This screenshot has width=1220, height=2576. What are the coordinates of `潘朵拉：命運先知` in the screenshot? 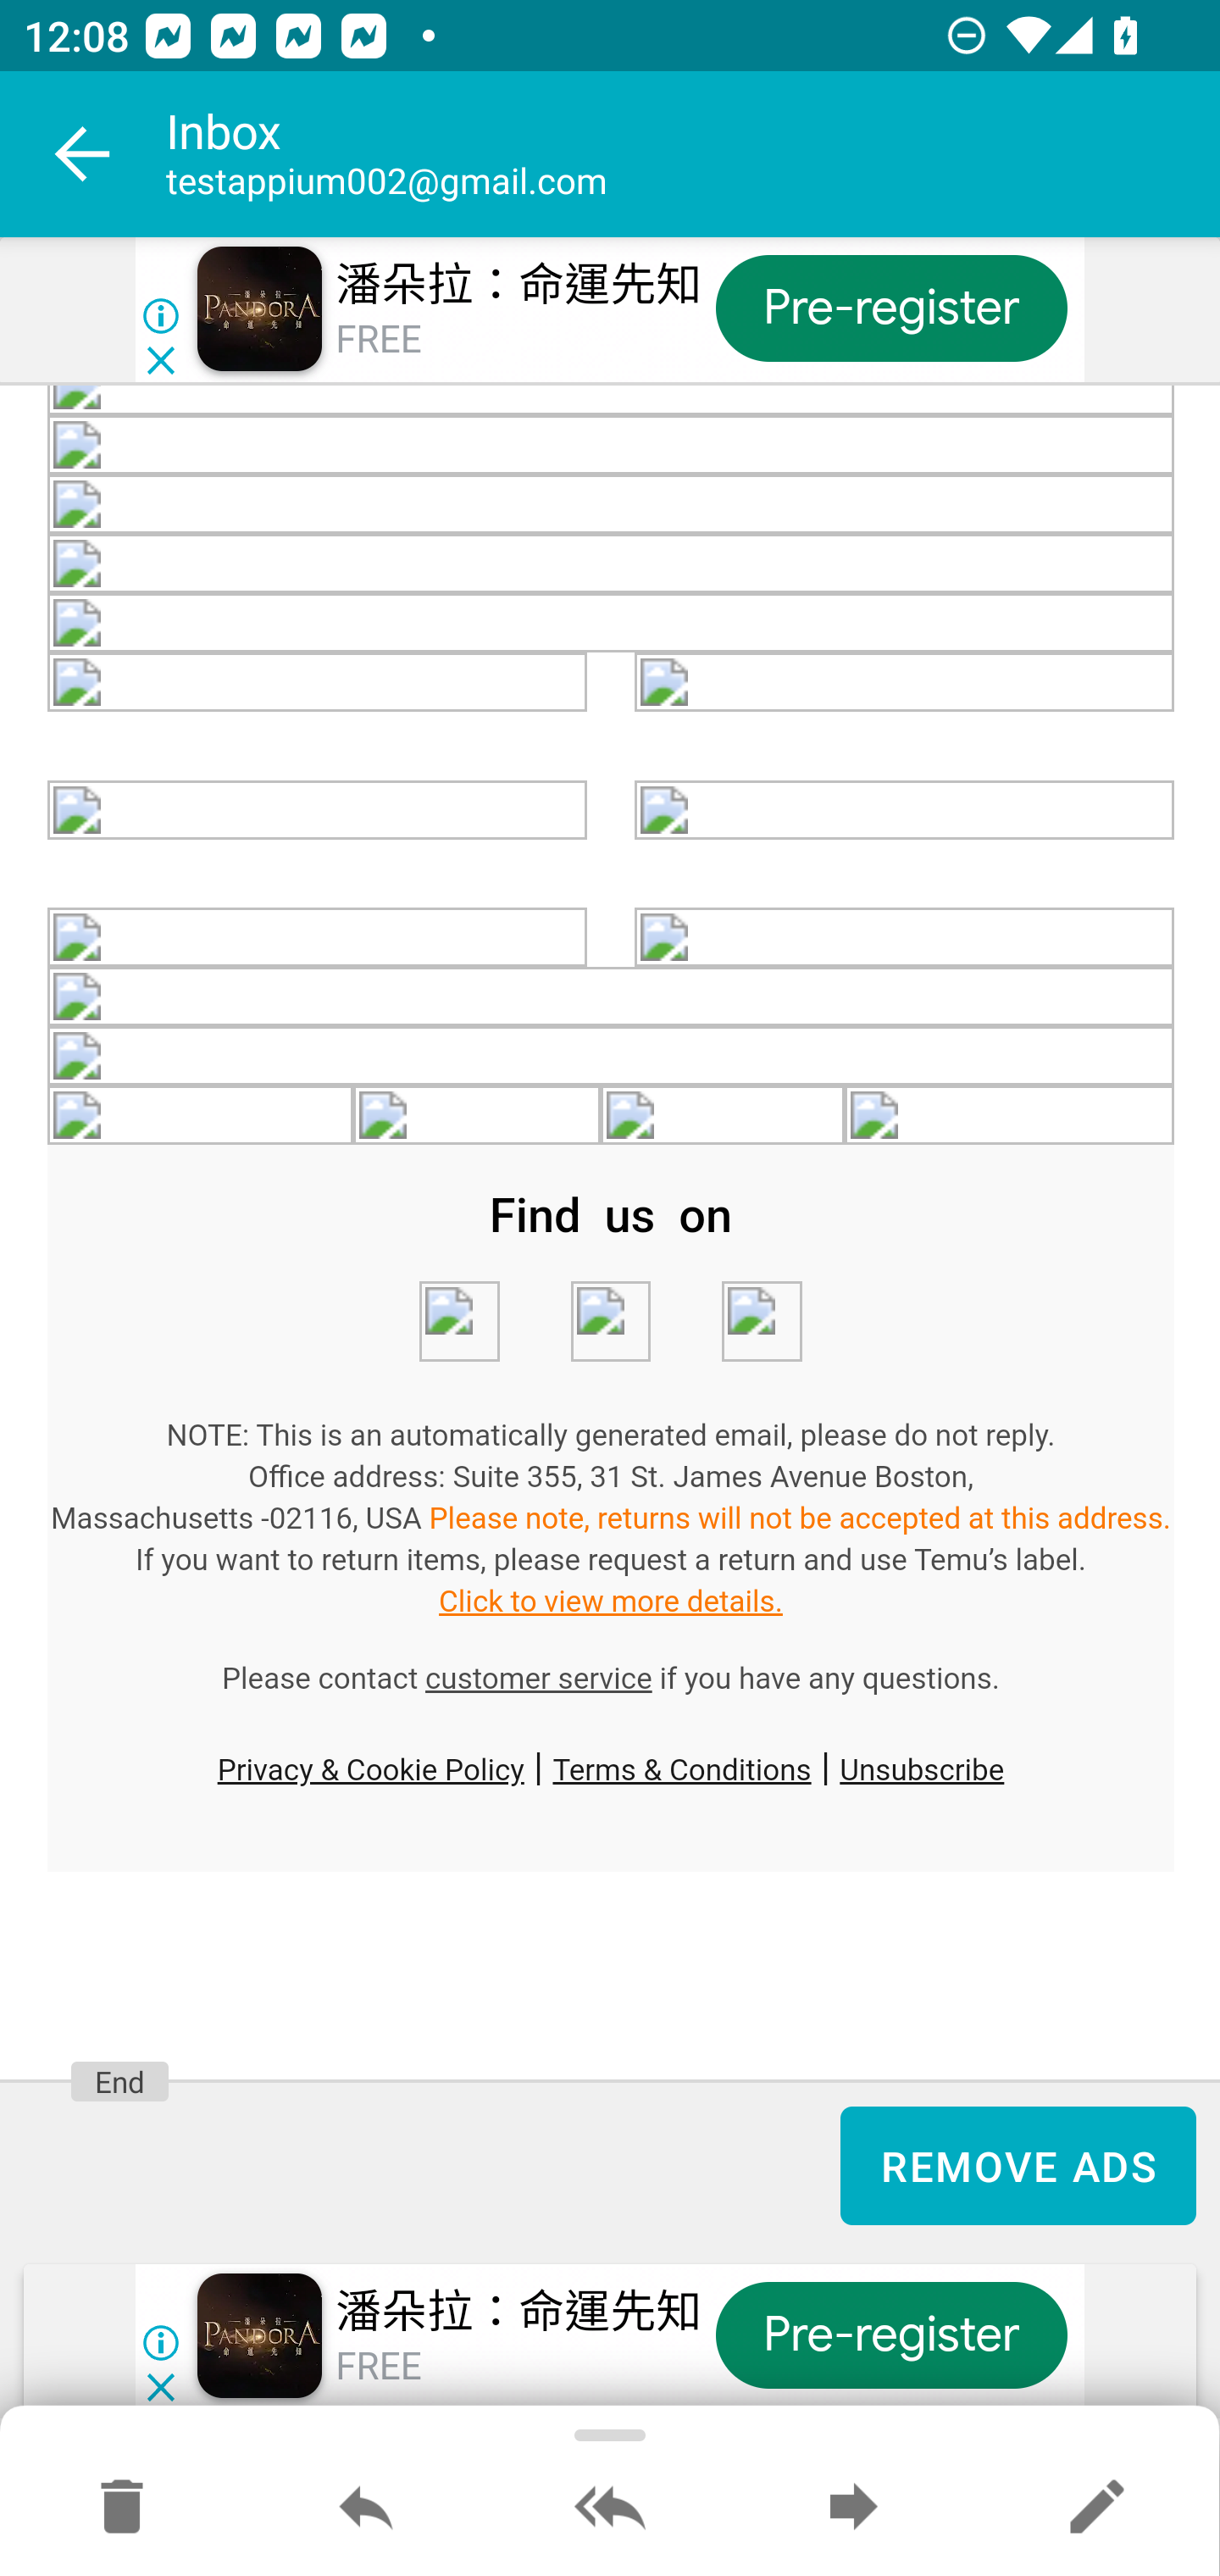 It's located at (519, 285).